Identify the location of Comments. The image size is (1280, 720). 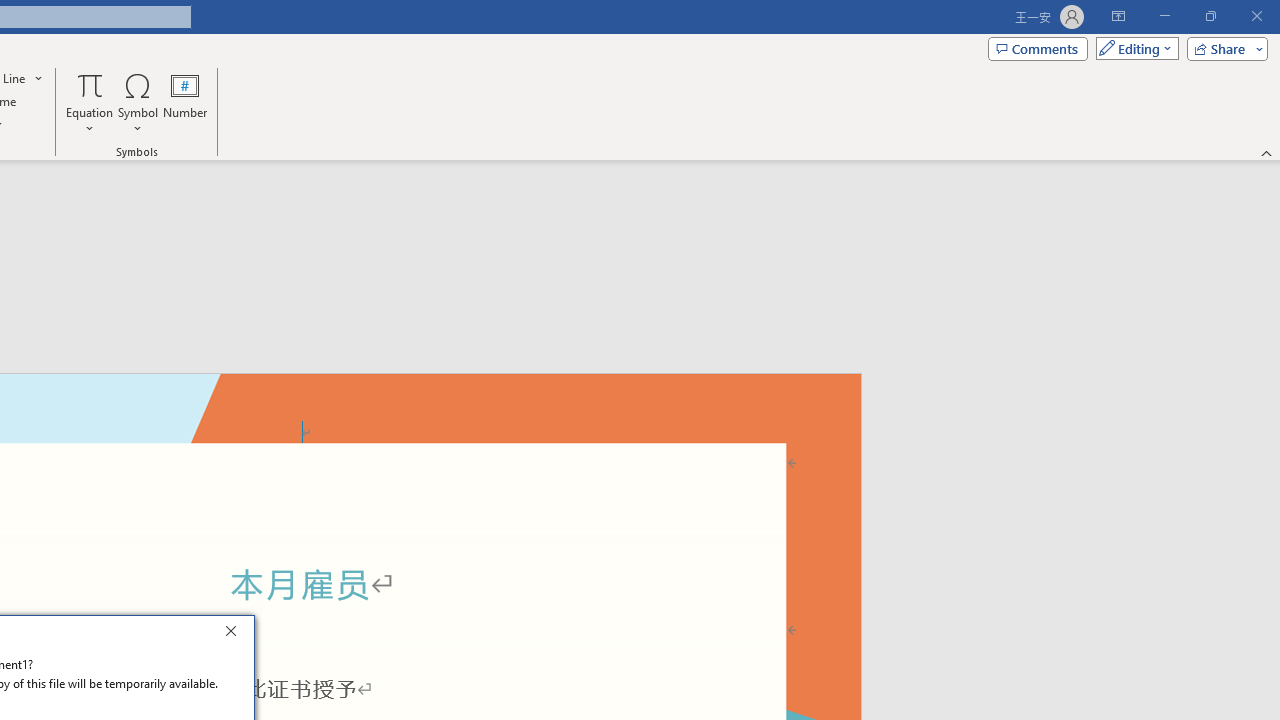
(1038, 48).